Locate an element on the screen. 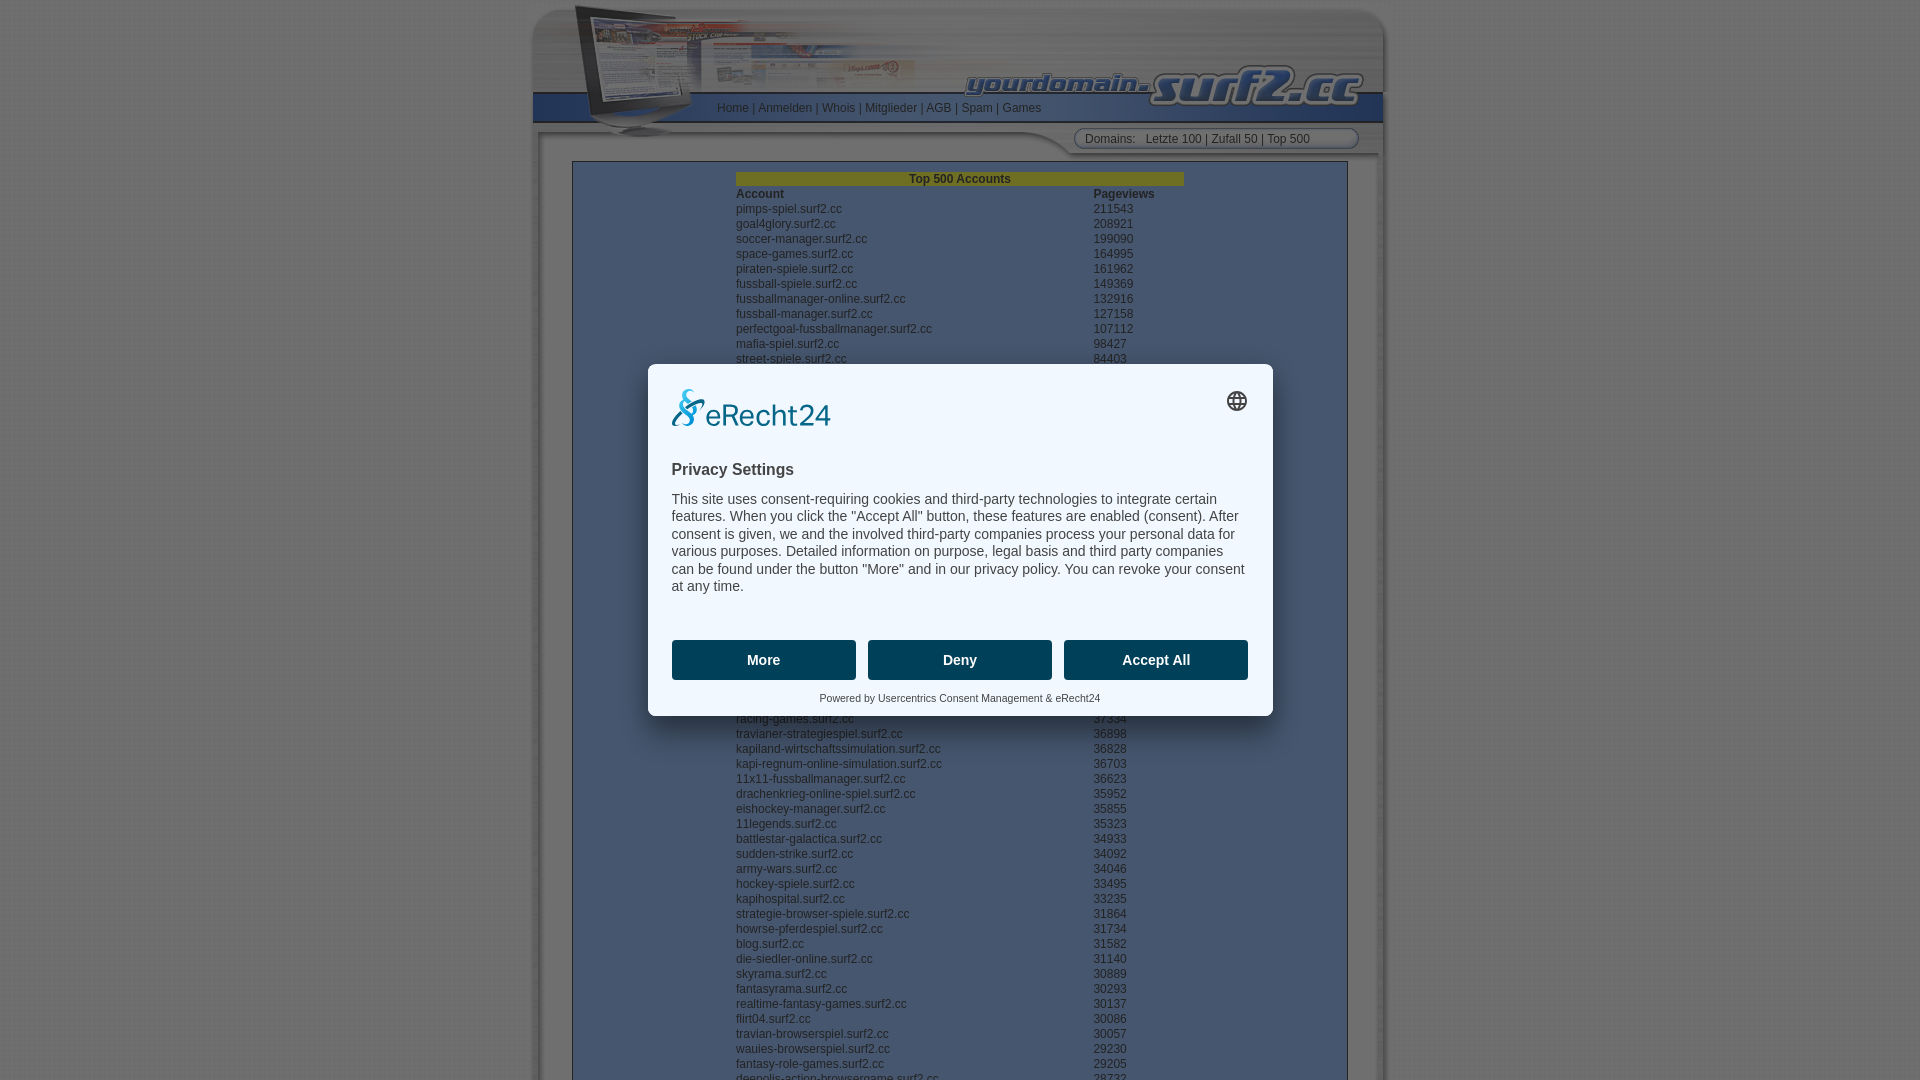 This screenshot has height=1080, width=1920. Letzte 100 is located at coordinates (1174, 139).